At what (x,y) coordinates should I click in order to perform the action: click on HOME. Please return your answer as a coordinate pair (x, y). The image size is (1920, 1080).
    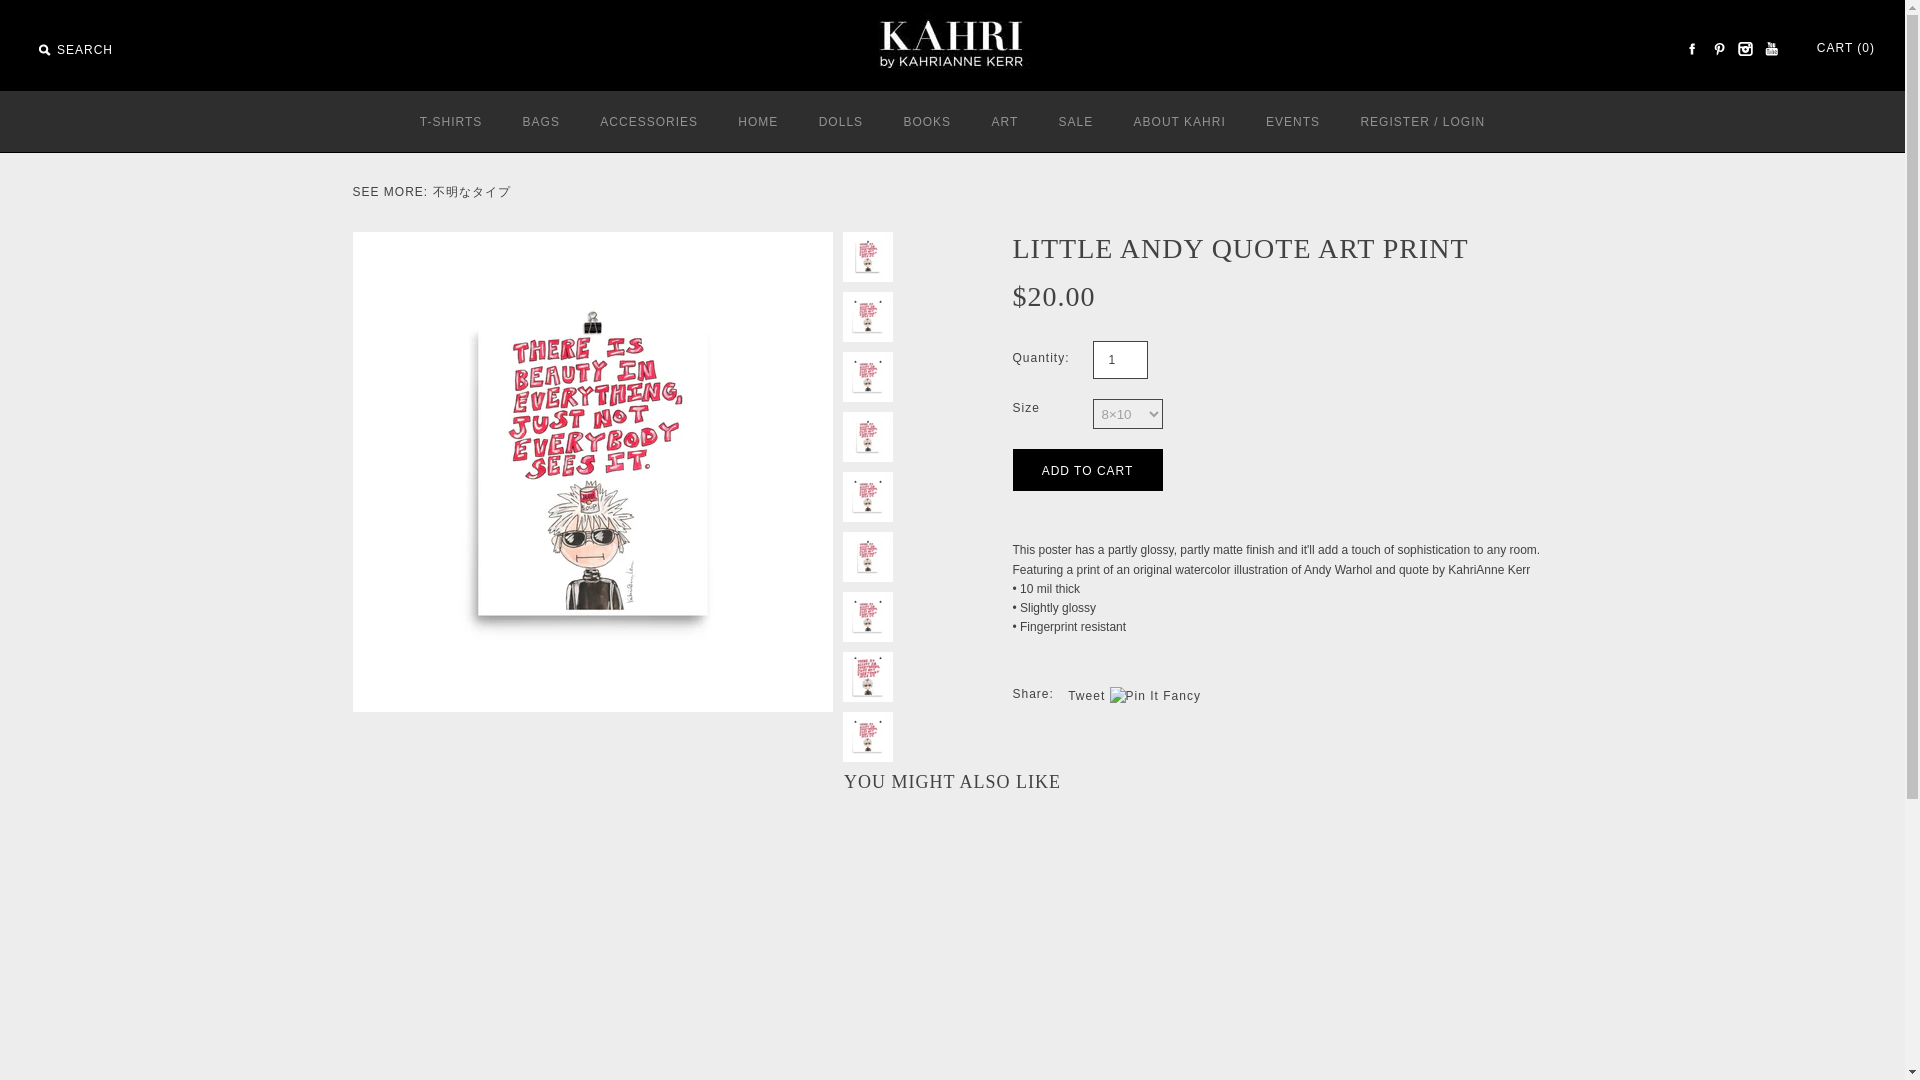
    Looking at the image, I should click on (758, 122).